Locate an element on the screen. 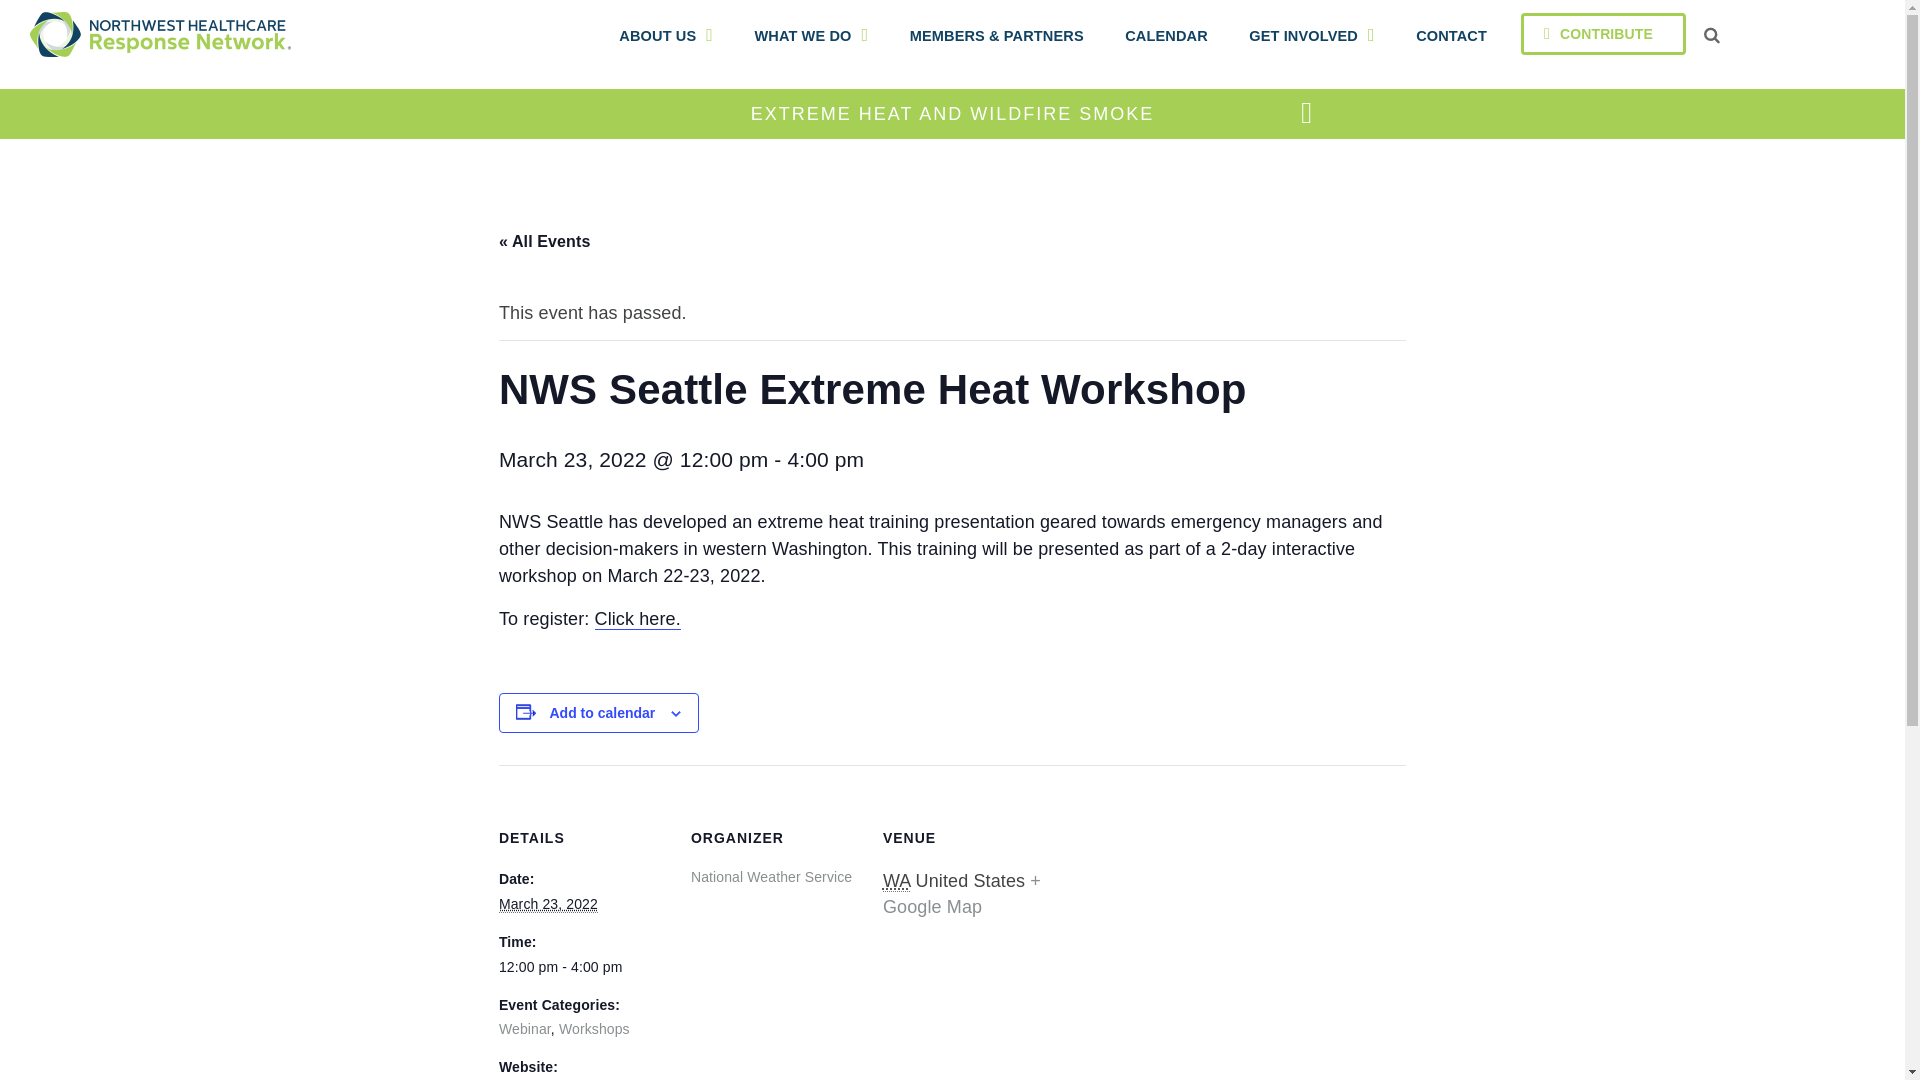 The width and height of the screenshot is (1920, 1080). National Weather Service is located at coordinates (772, 876).